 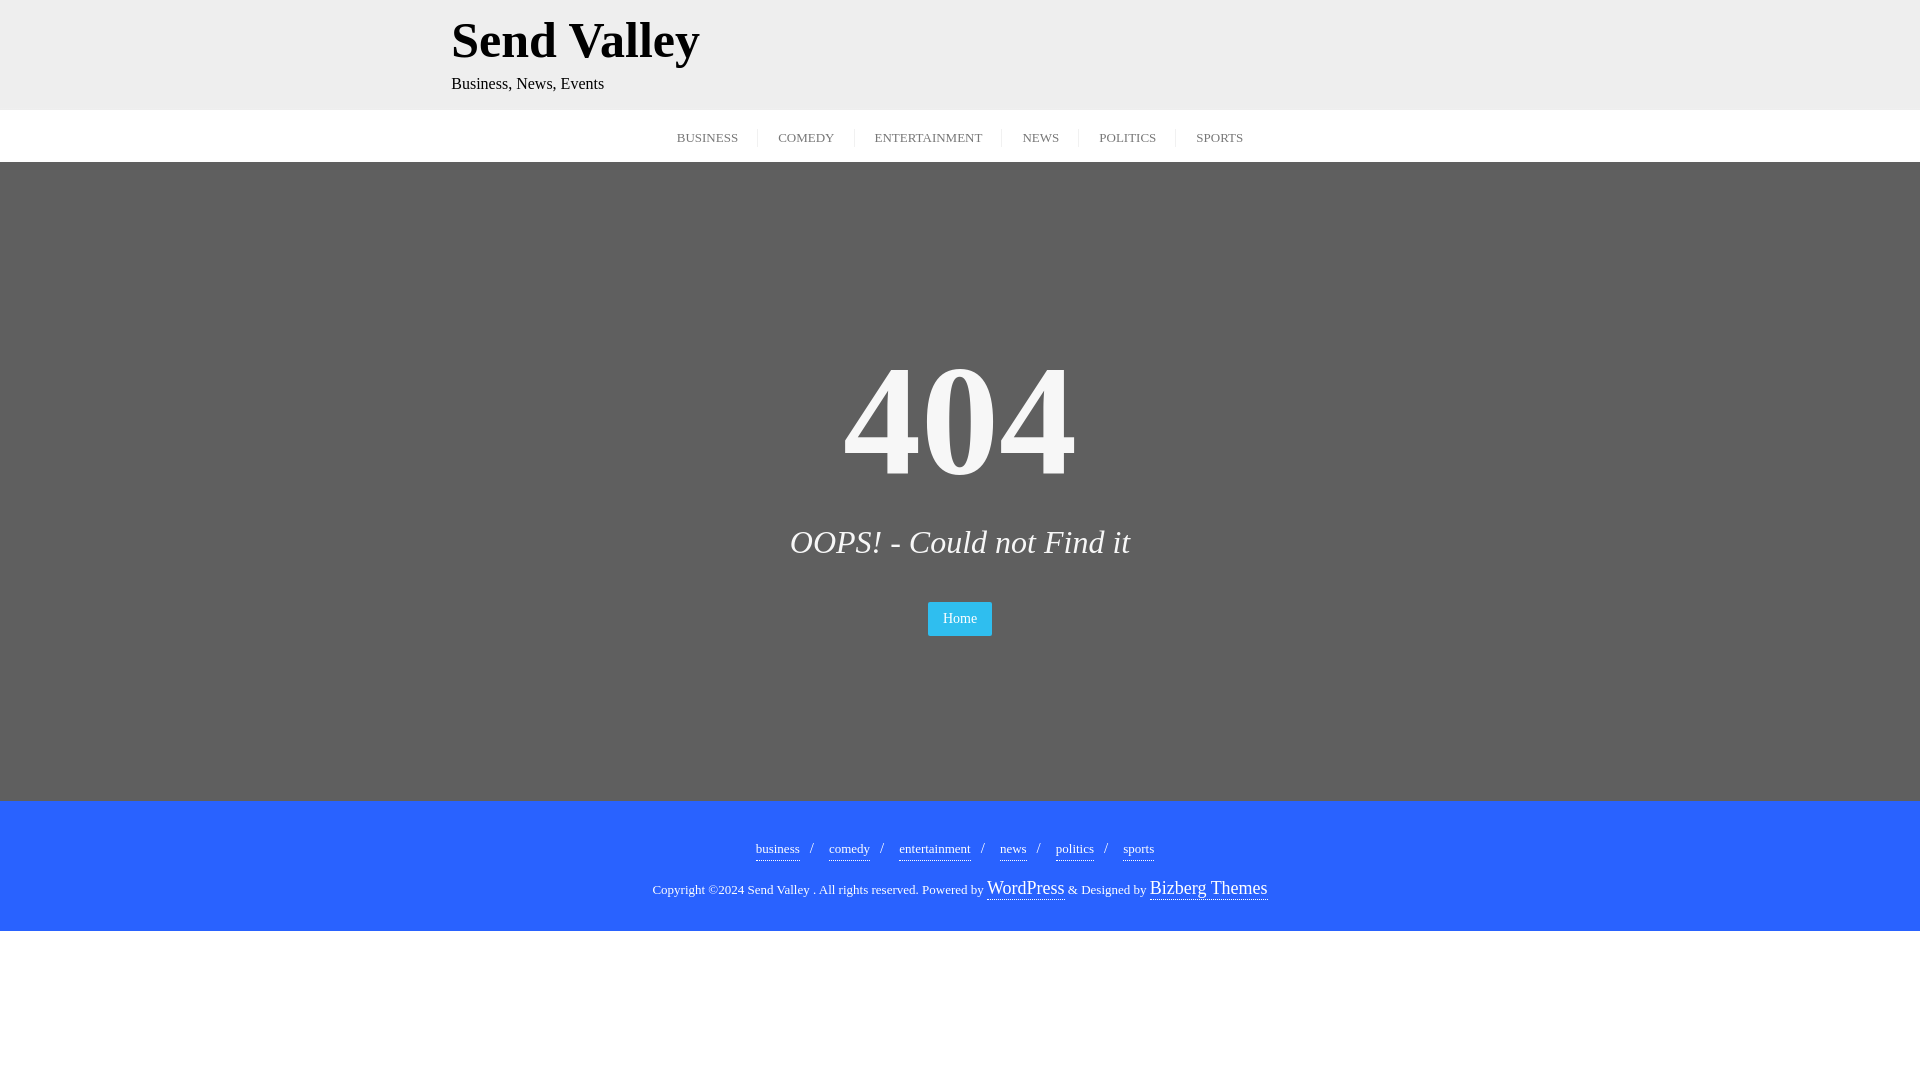 I want to click on business, so click(x=778, y=849).